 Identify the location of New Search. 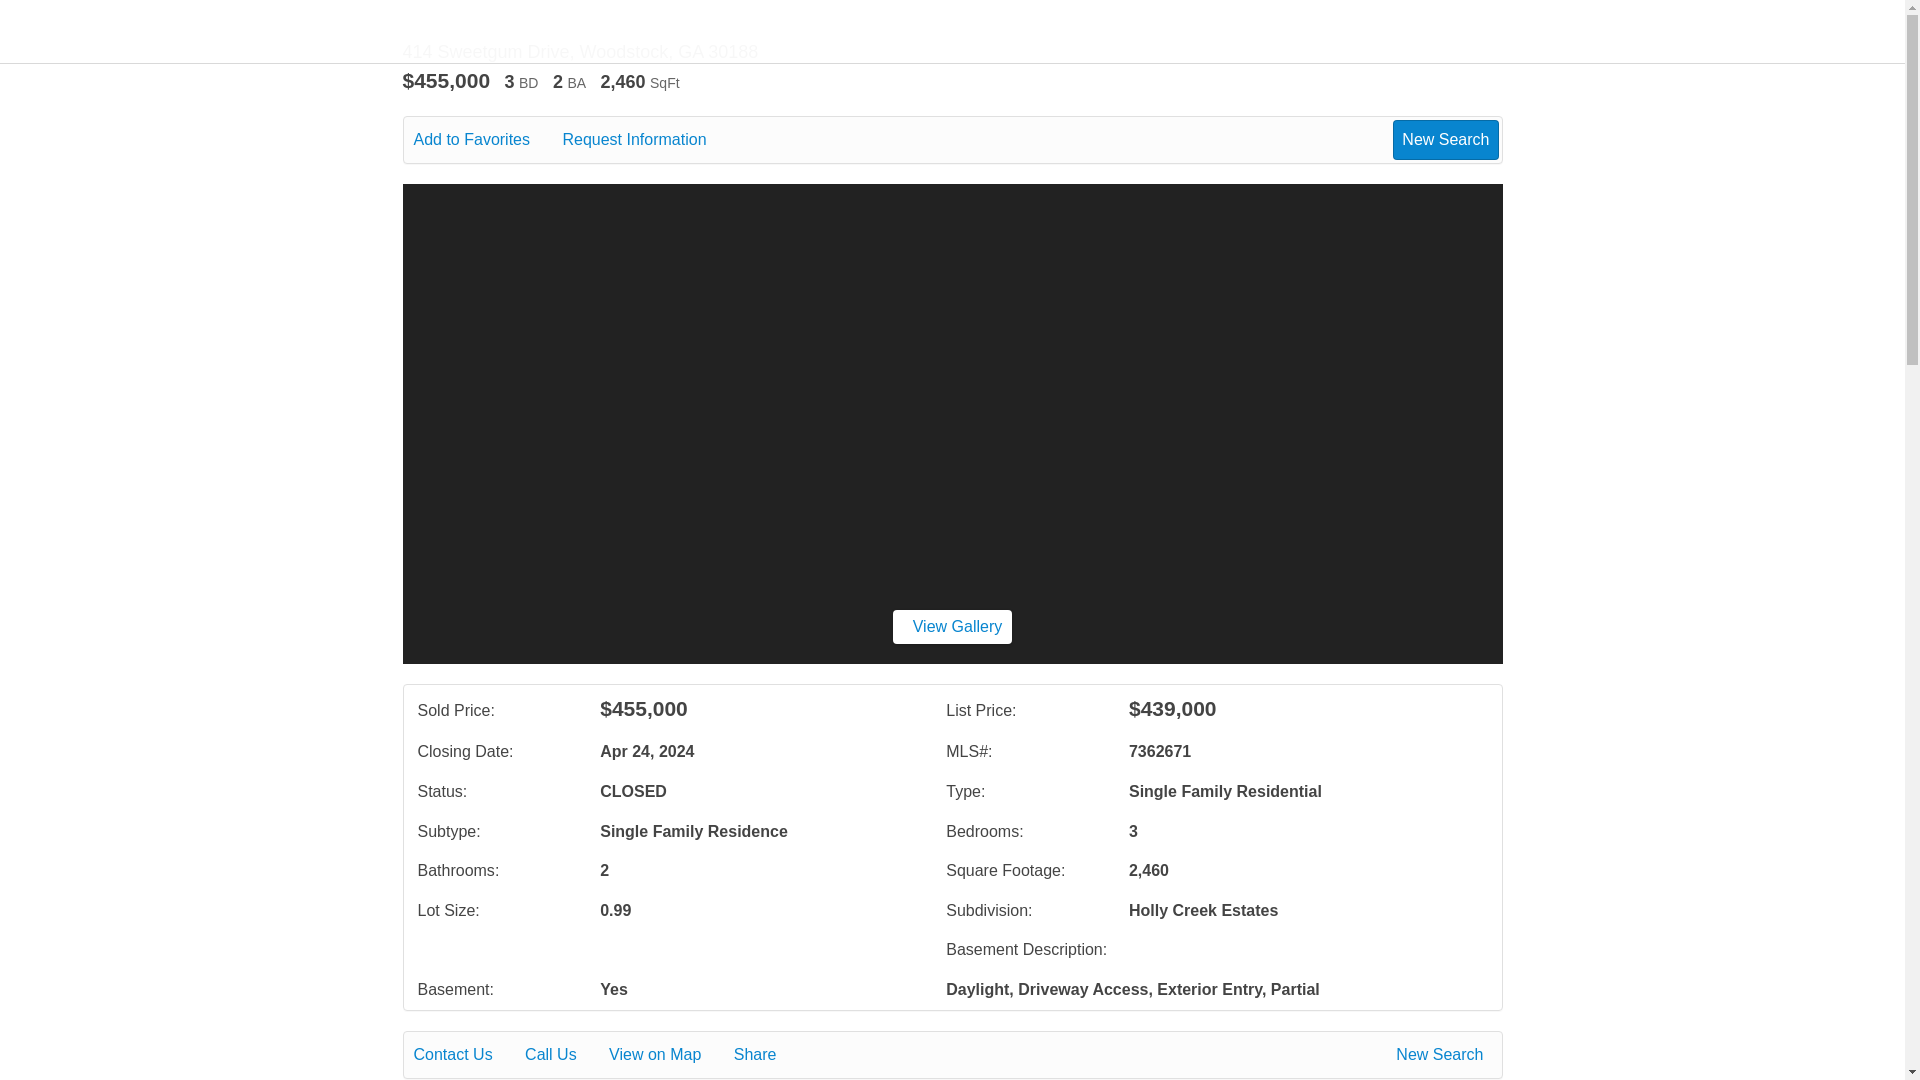
(1445, 139).